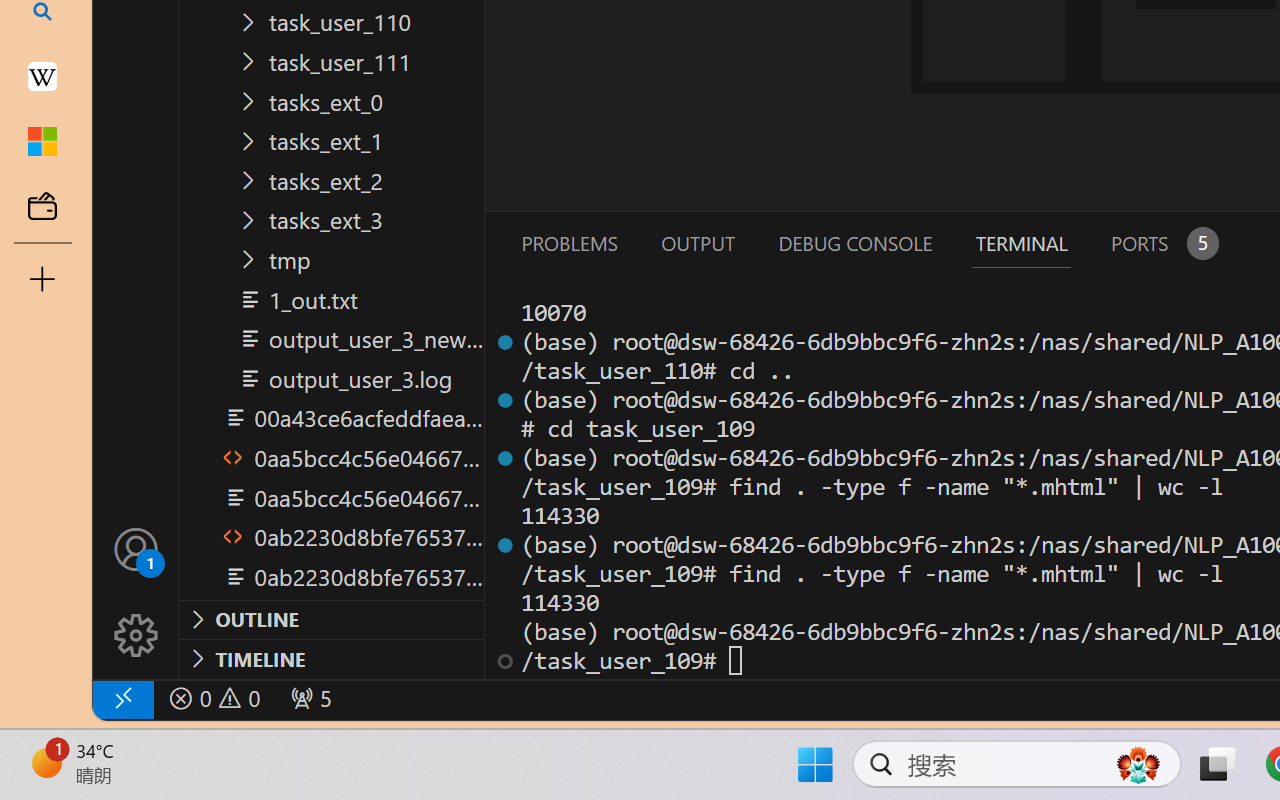  What do you see at coordinates (696, 243) in the screenshot?
I see `Output (Ctrl+Shift+U)` at bounding box center [696, 243].